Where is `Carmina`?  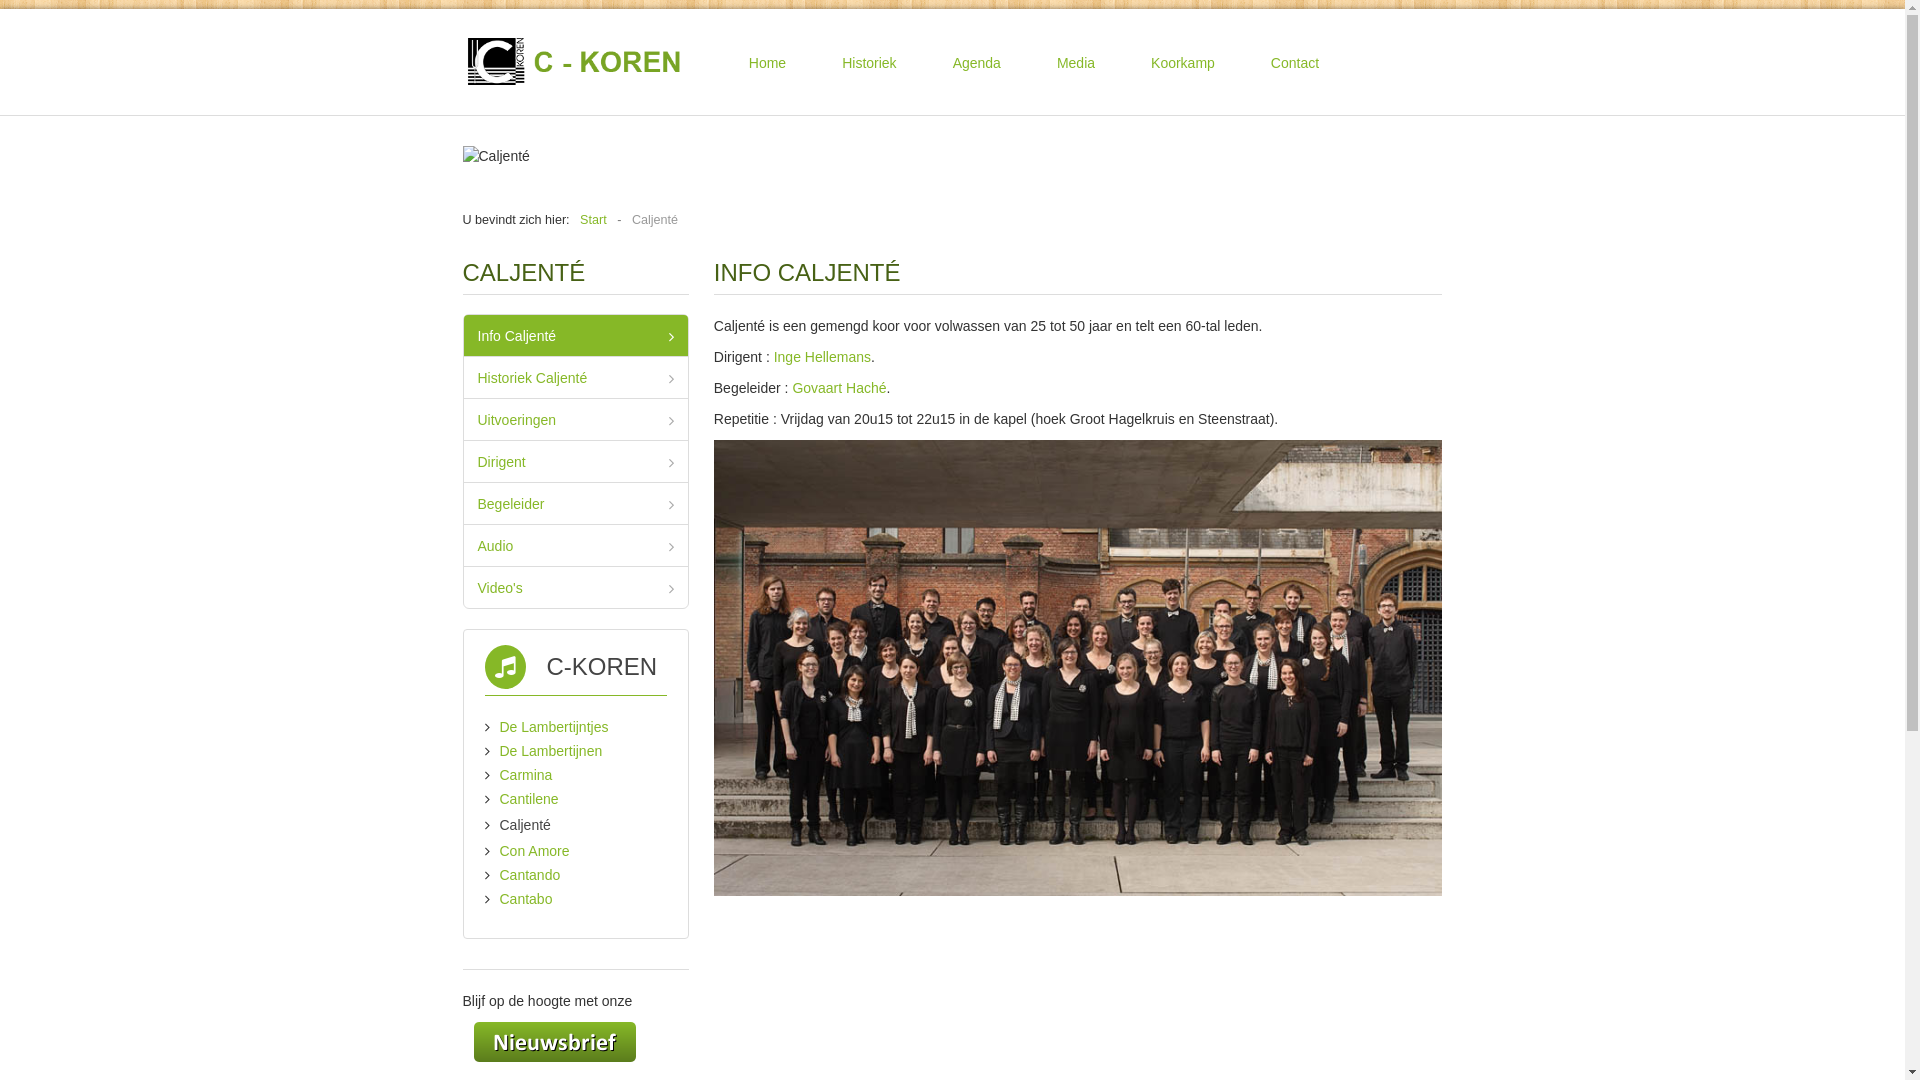
Carmina is located at coordinates (526, 775).